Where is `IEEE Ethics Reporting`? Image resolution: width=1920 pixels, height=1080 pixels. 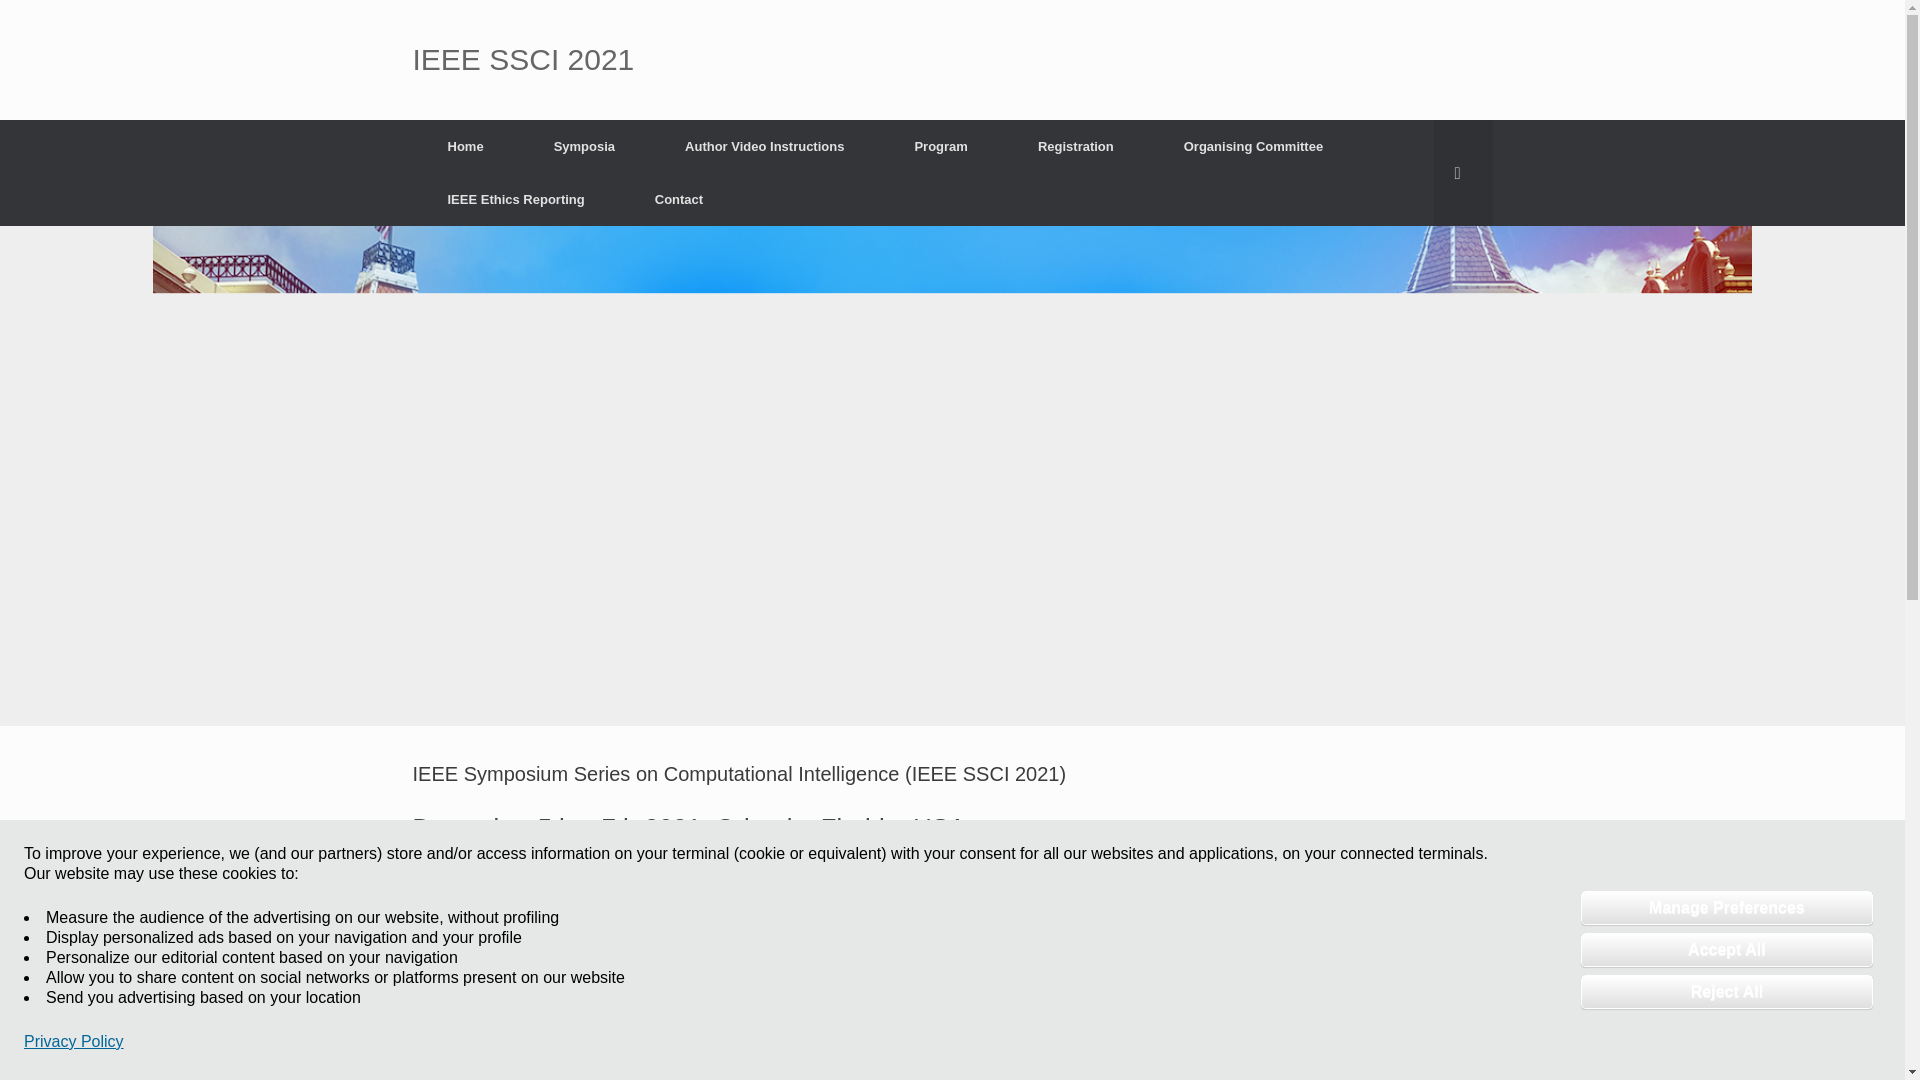
IEEE Ethics Reporting is located at coordinates (515, 198).